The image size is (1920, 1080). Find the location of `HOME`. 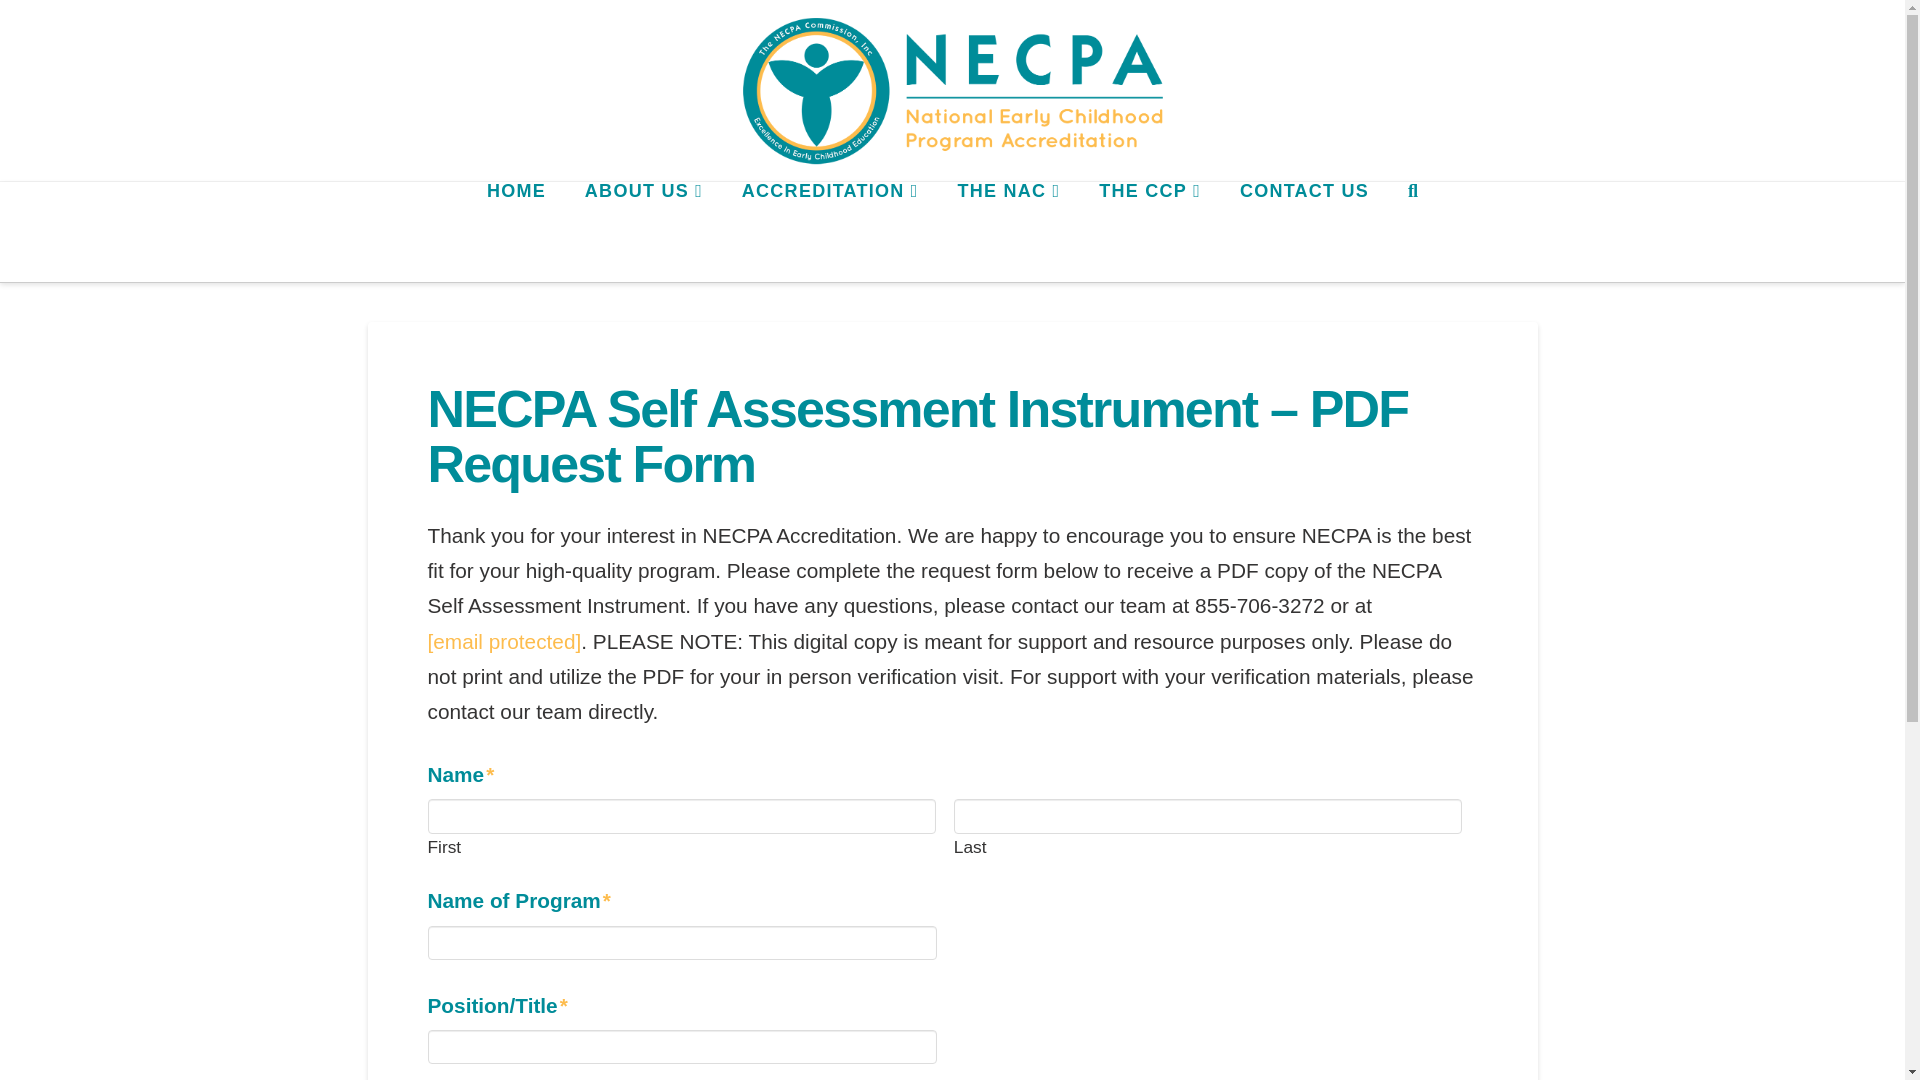

HOME is located at coordinates (515, 232).